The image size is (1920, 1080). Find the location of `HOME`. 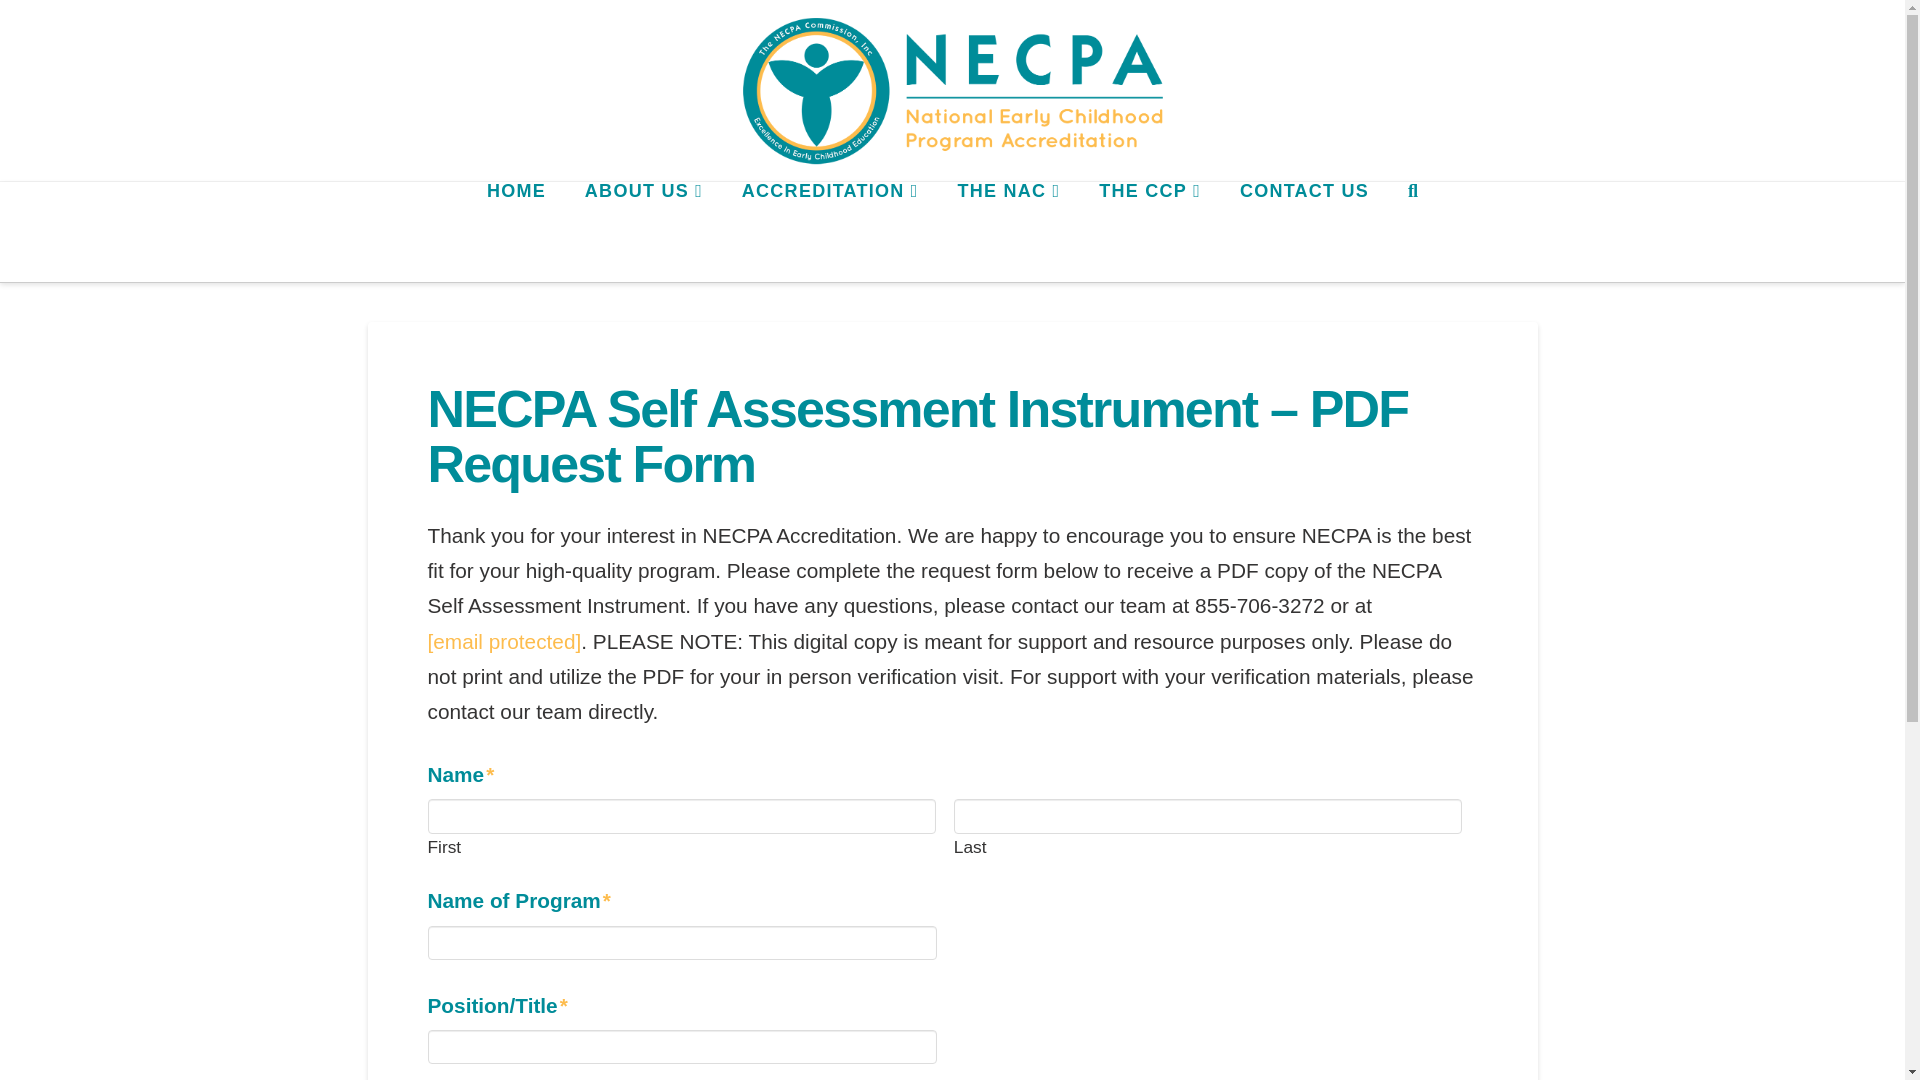

HOME is located at coordinates (515, 232).